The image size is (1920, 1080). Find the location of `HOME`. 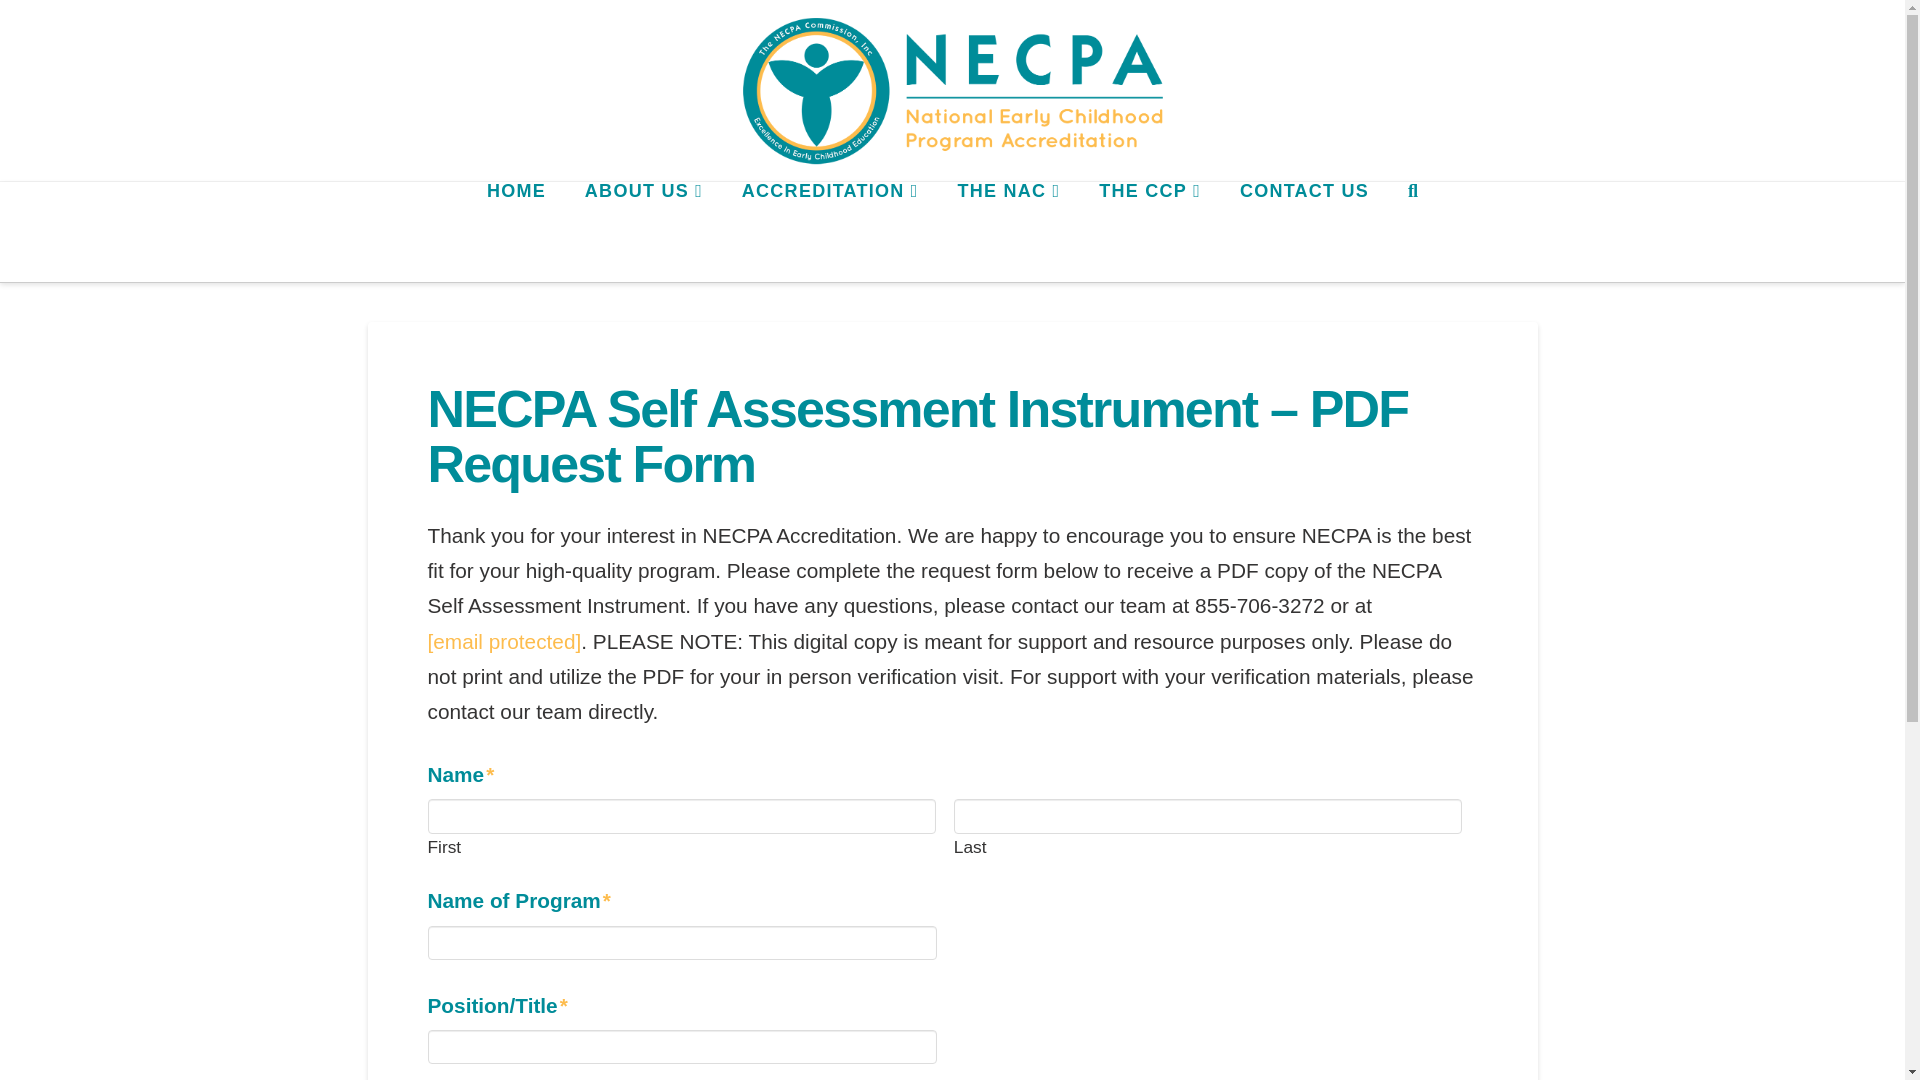

HOME is located at coordinates (515, 232).